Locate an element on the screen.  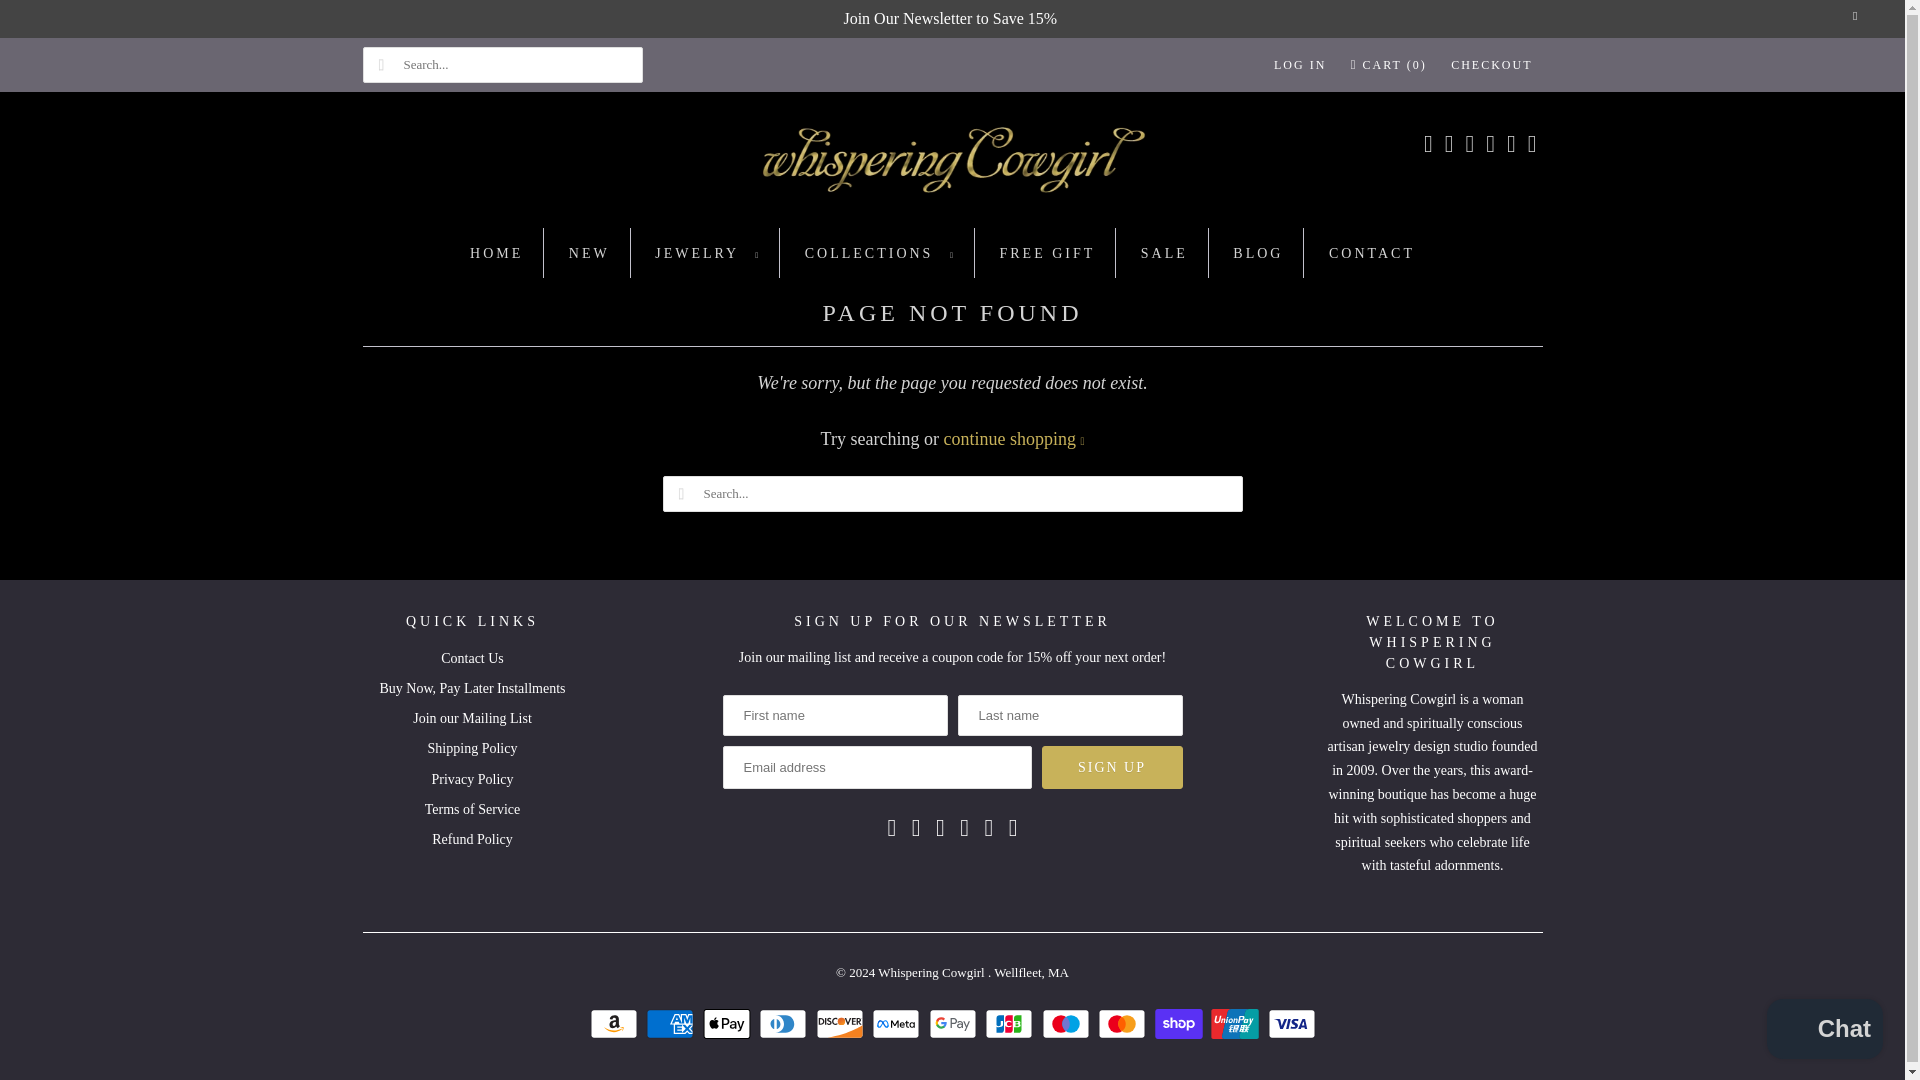
Discover is located at coordinates (842, 1023).